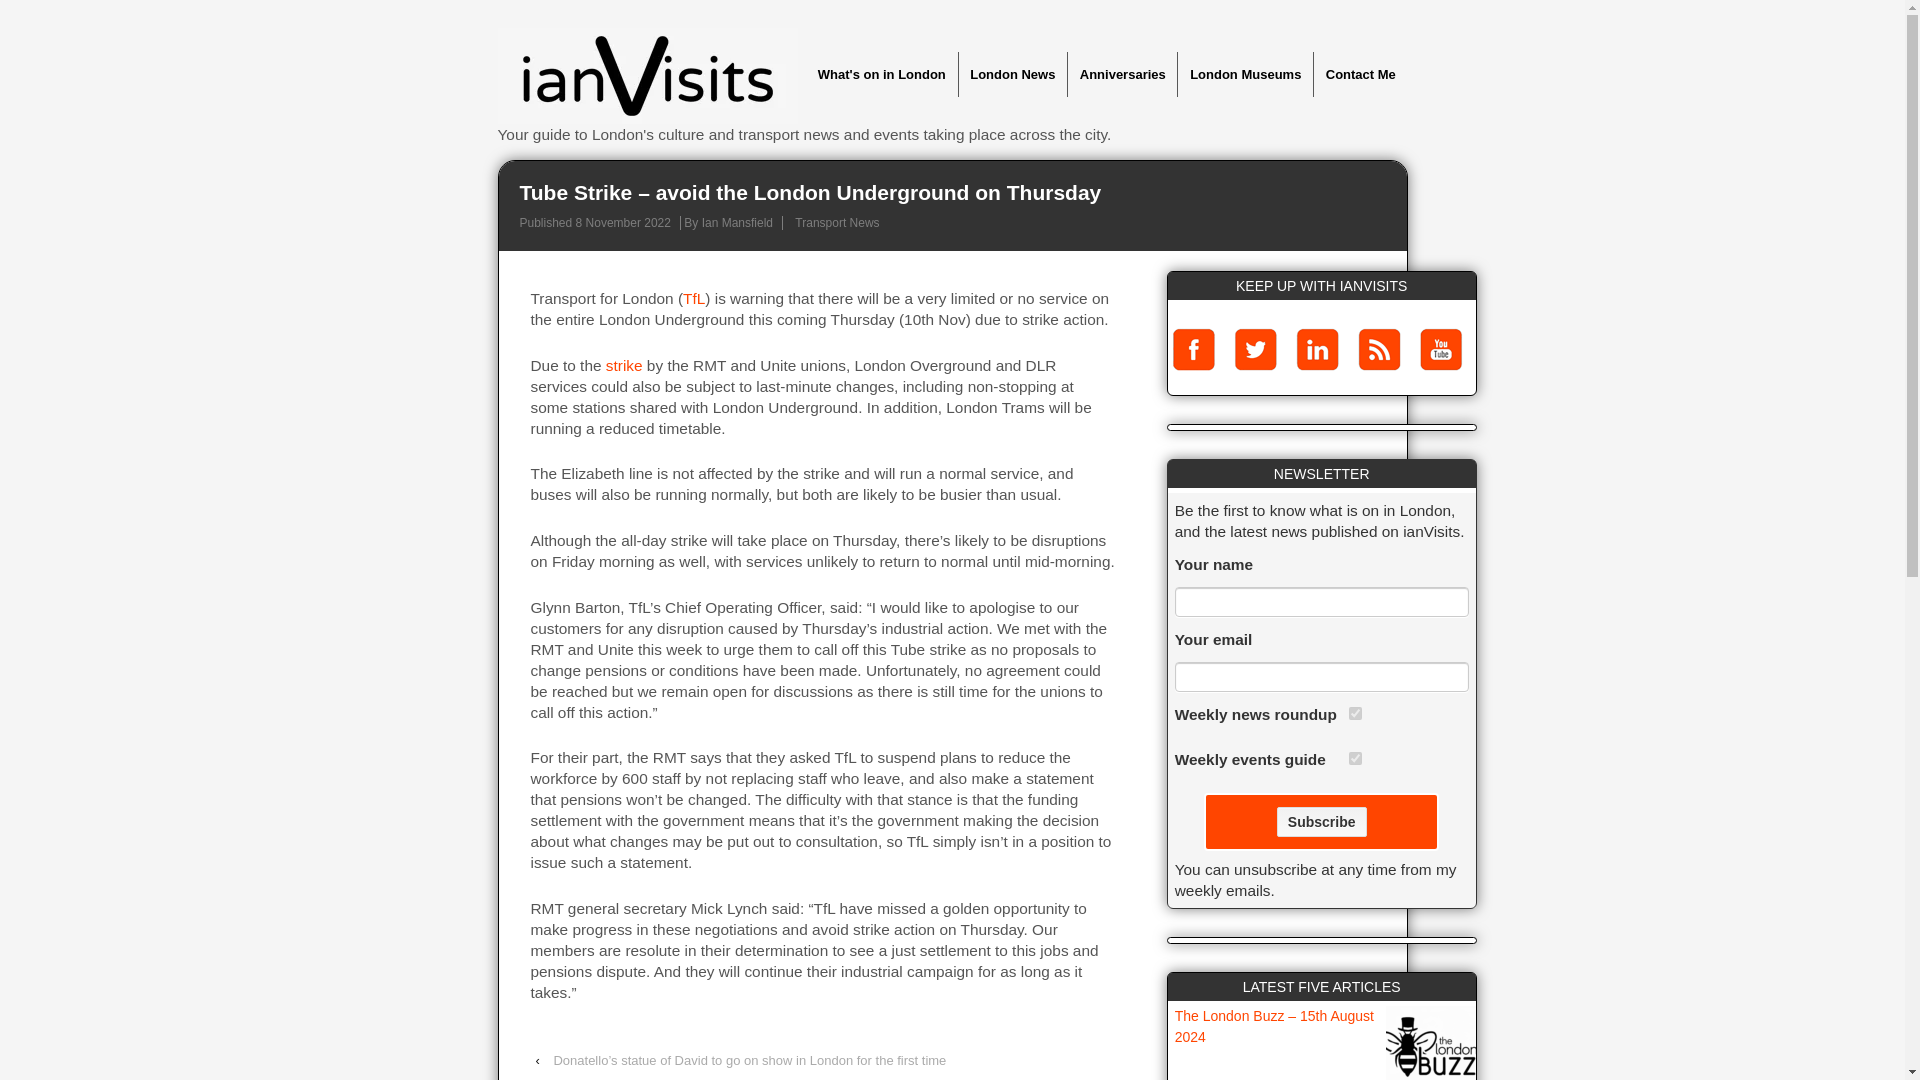  I want to click on Anniversaries, so click(1122, 74).